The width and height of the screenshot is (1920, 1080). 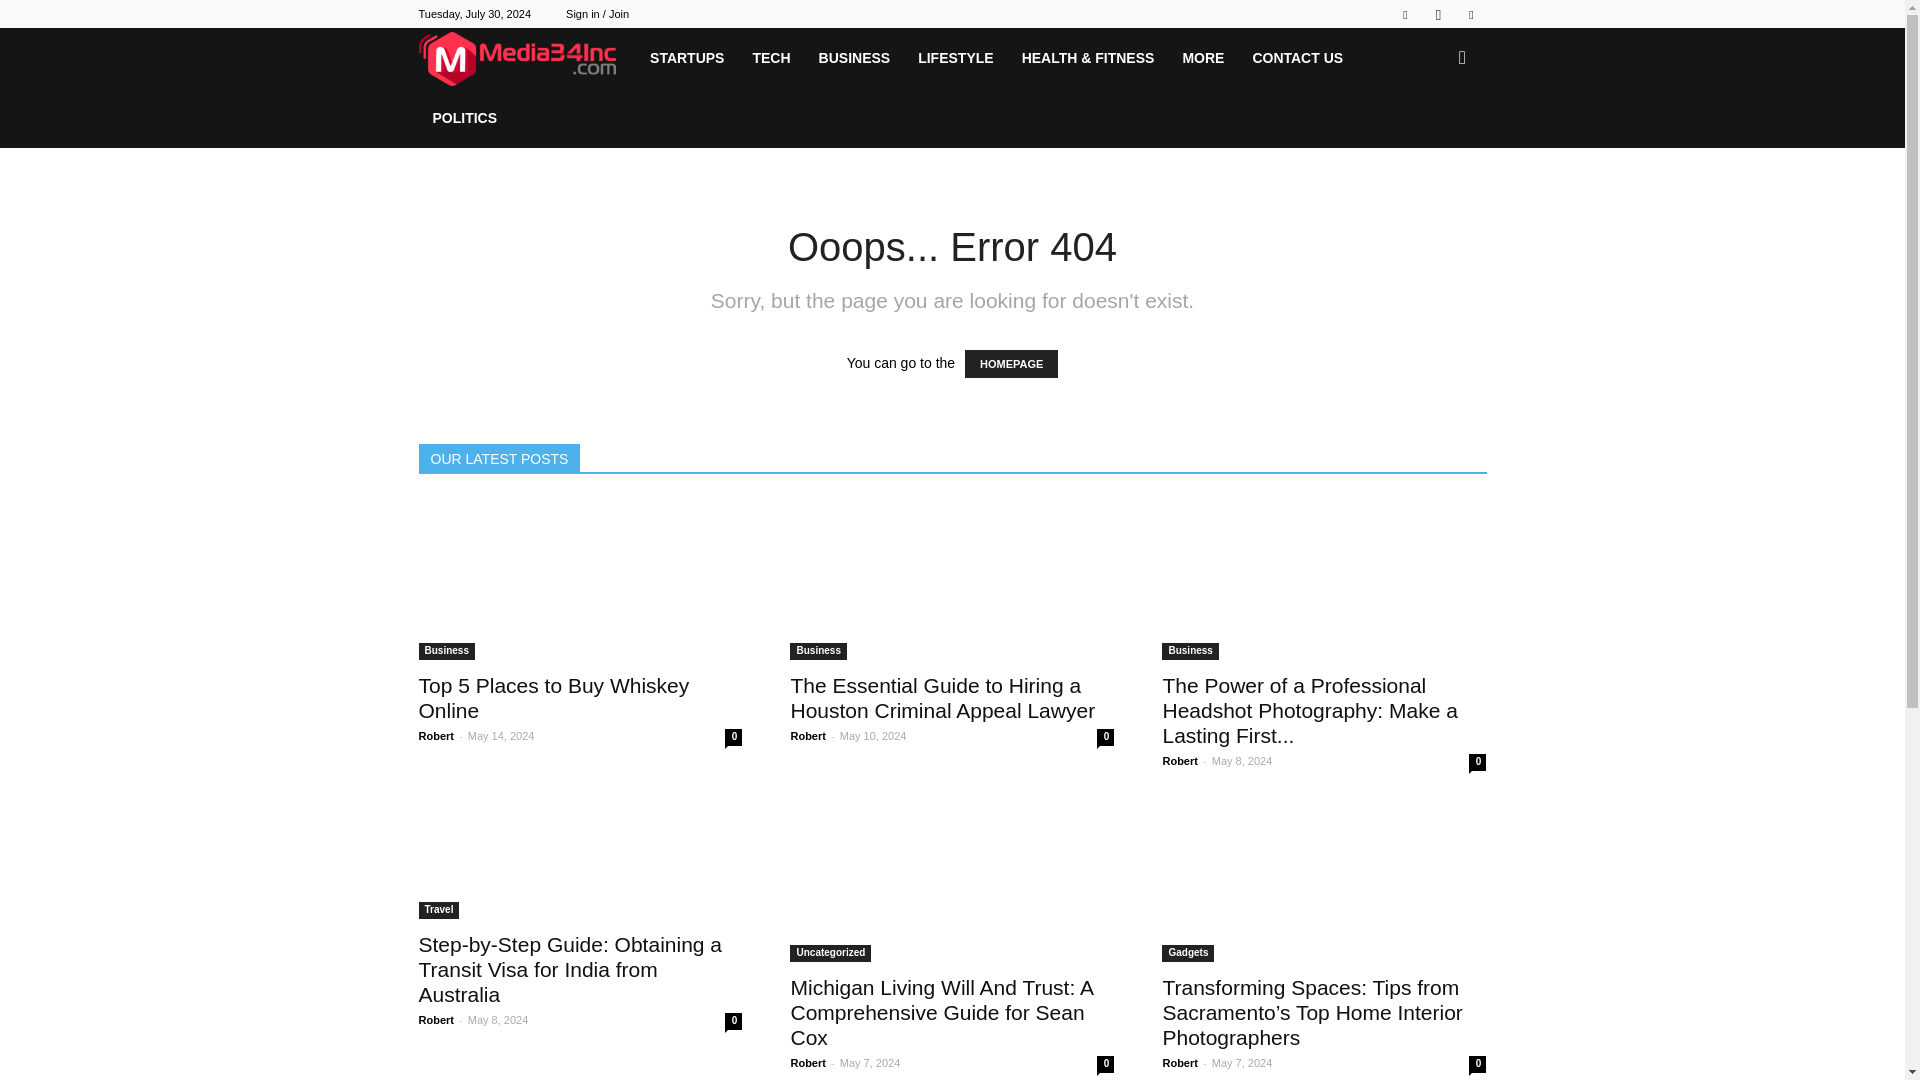 I want to click on Media34Inc, so click(x=526, y=58).